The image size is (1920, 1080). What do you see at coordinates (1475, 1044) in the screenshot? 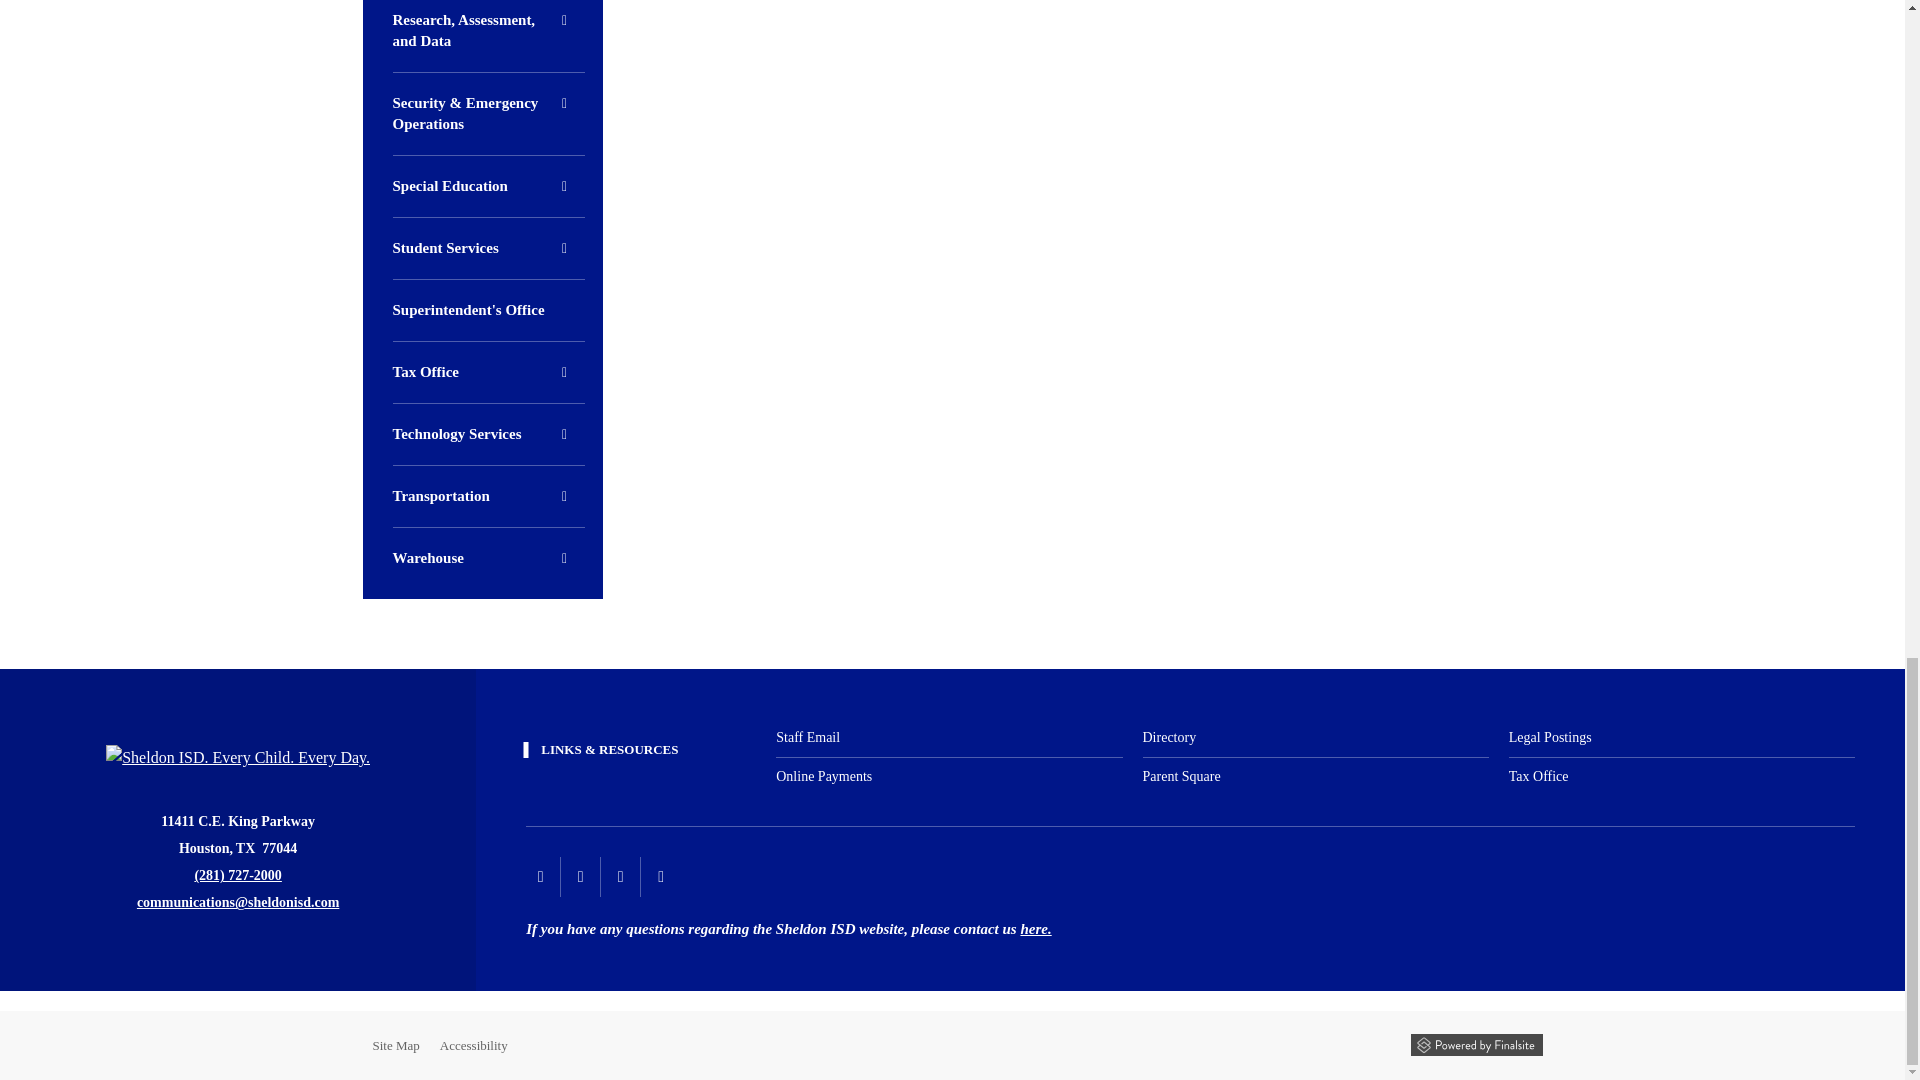
I see `Powered by Finalsite opens in a new window` at bounding box center [1475, 1044].